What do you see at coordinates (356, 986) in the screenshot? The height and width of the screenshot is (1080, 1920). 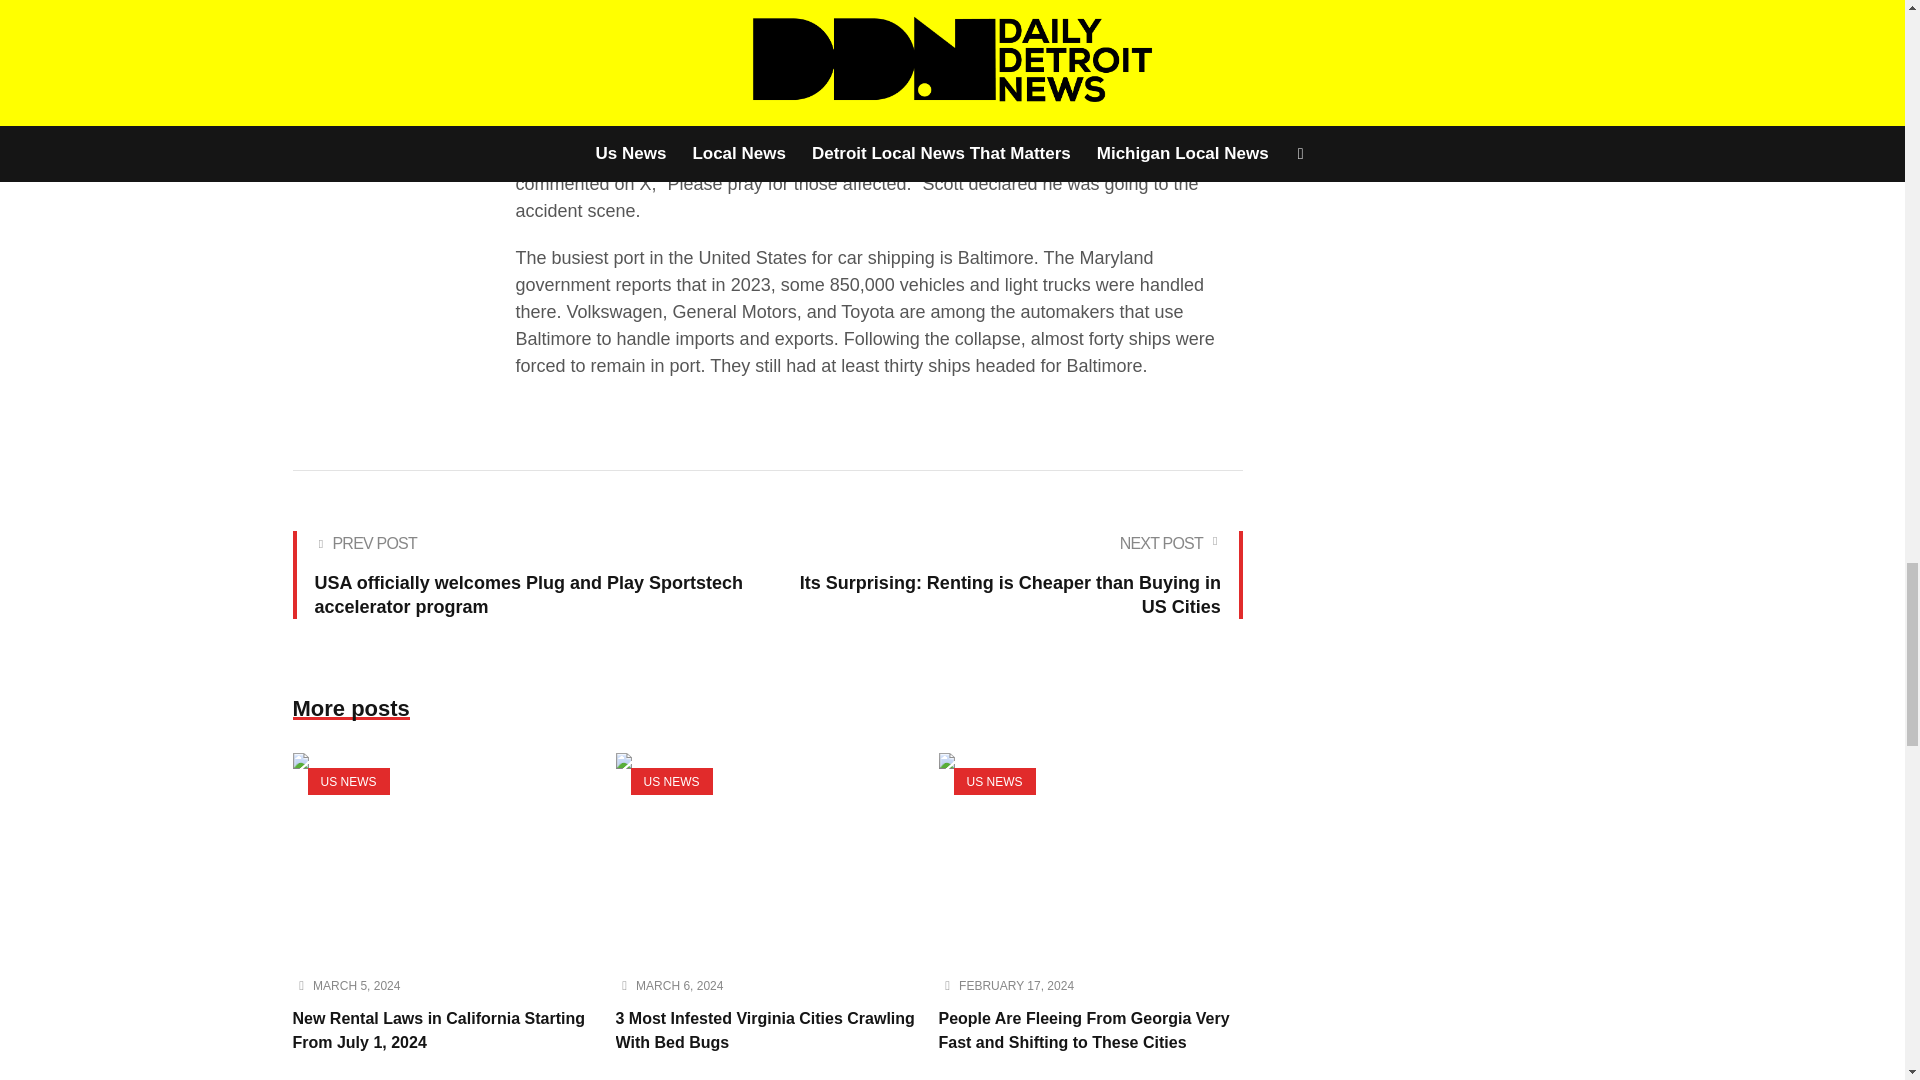 I see `March 5, 2024` at bounding box center [356, 986].